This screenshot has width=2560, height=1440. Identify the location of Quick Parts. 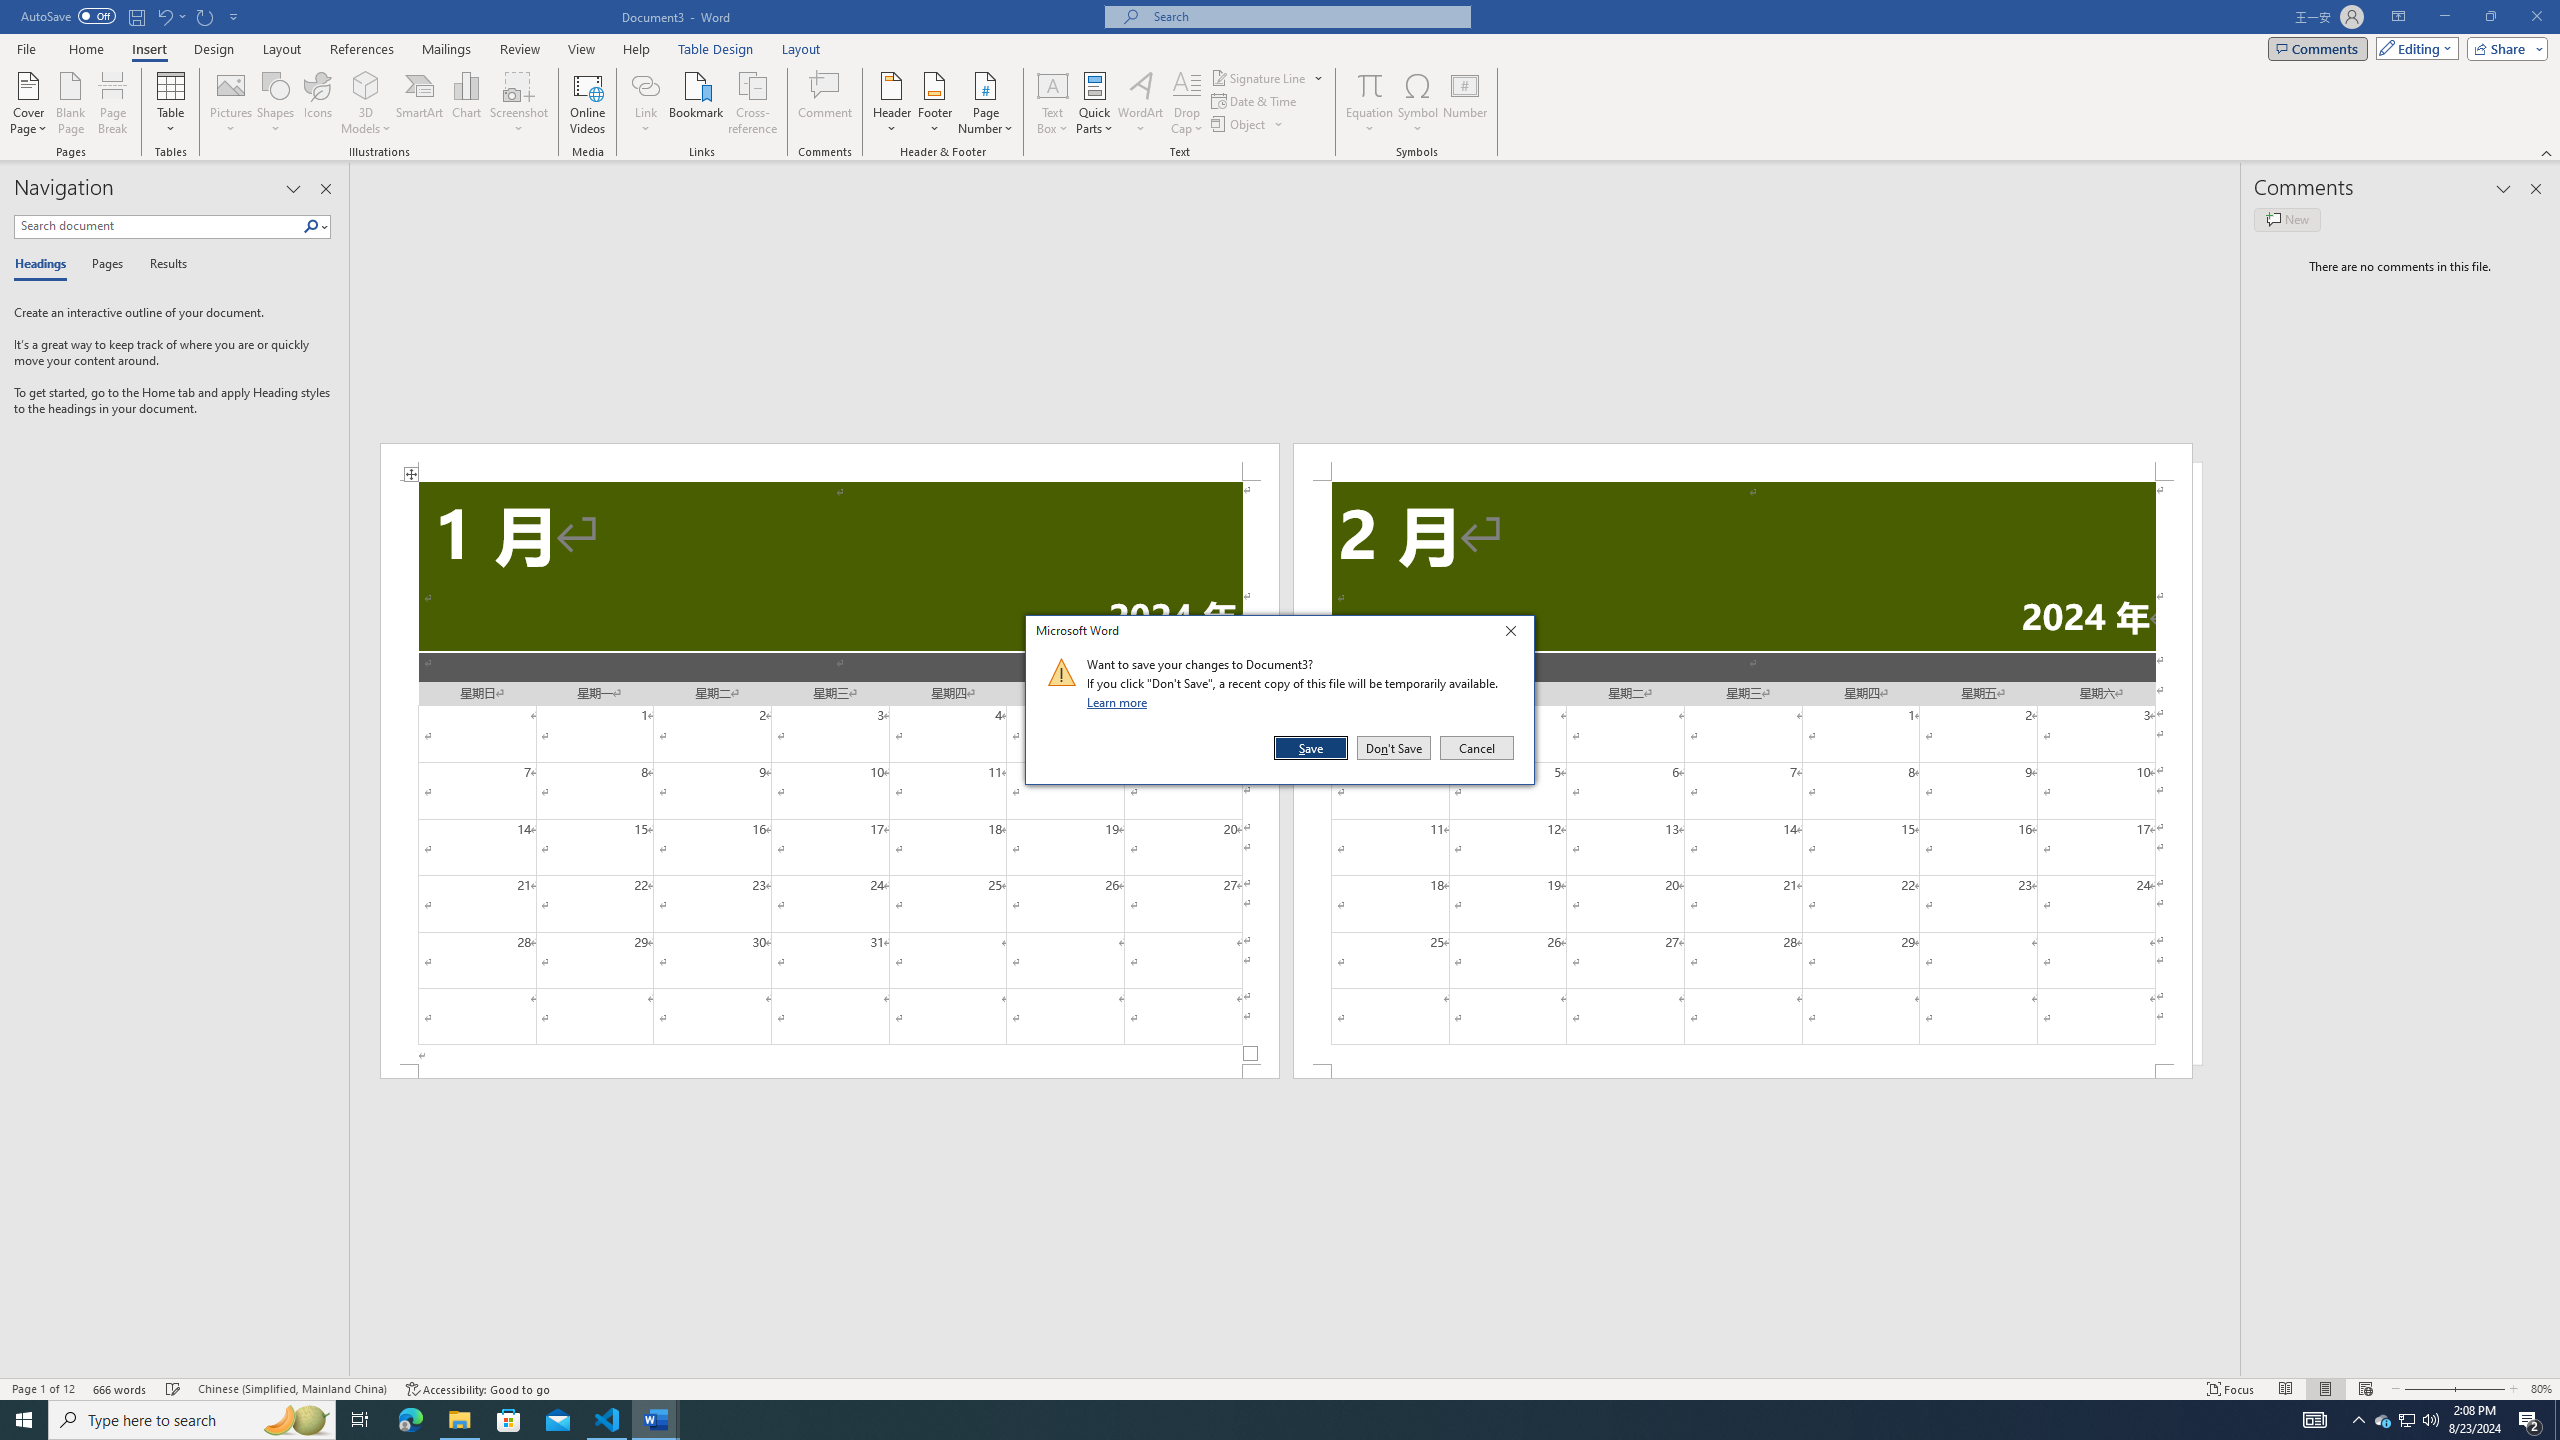
(1096, 103).